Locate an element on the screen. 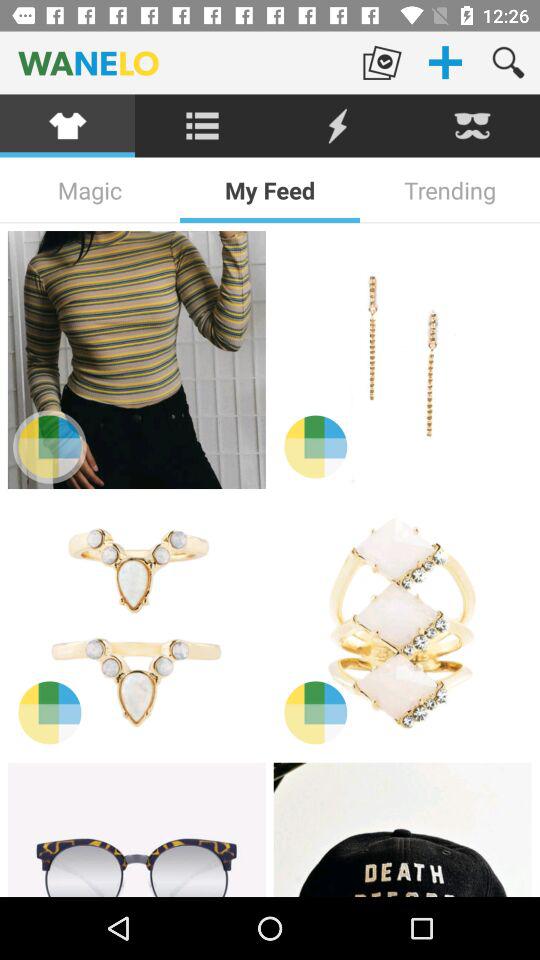  click item above magic item is located at coordinates (202, 126).